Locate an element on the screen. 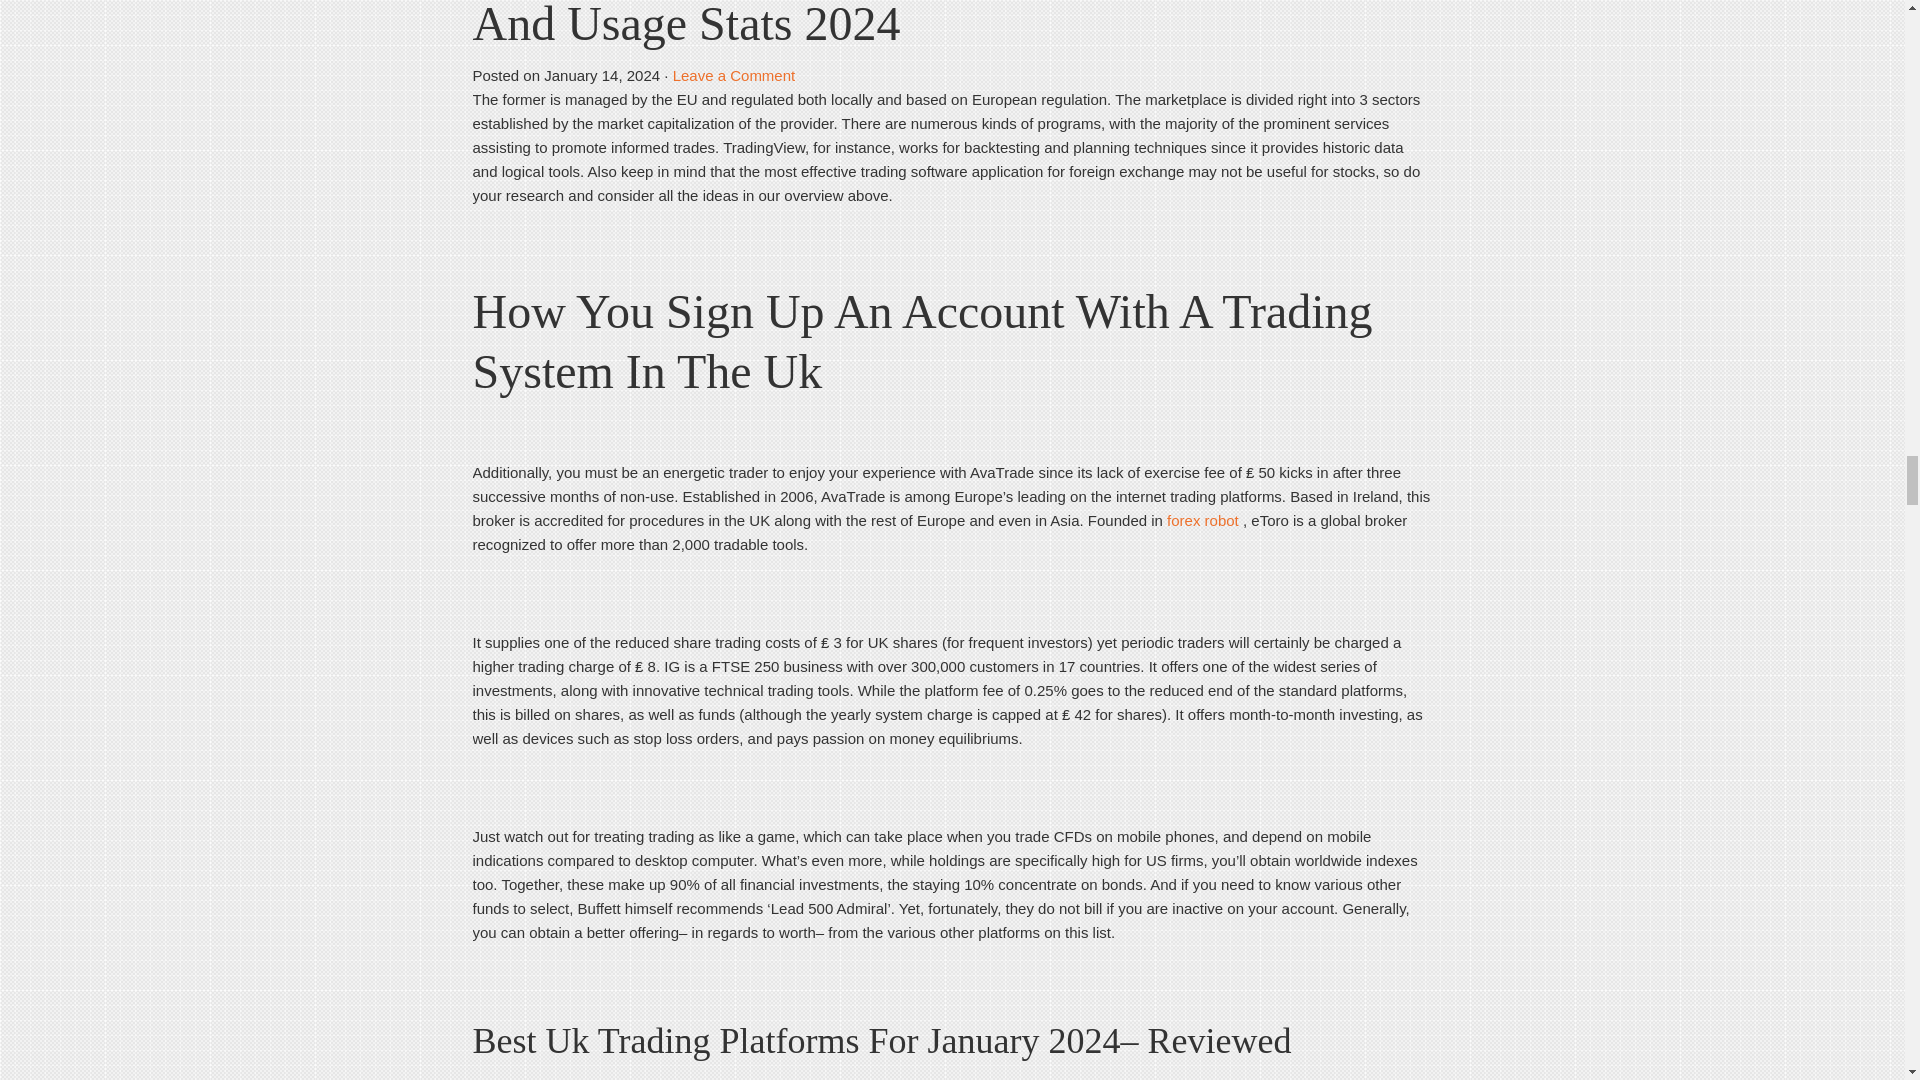  Leave a Comment is located at coordinates (734, 75).